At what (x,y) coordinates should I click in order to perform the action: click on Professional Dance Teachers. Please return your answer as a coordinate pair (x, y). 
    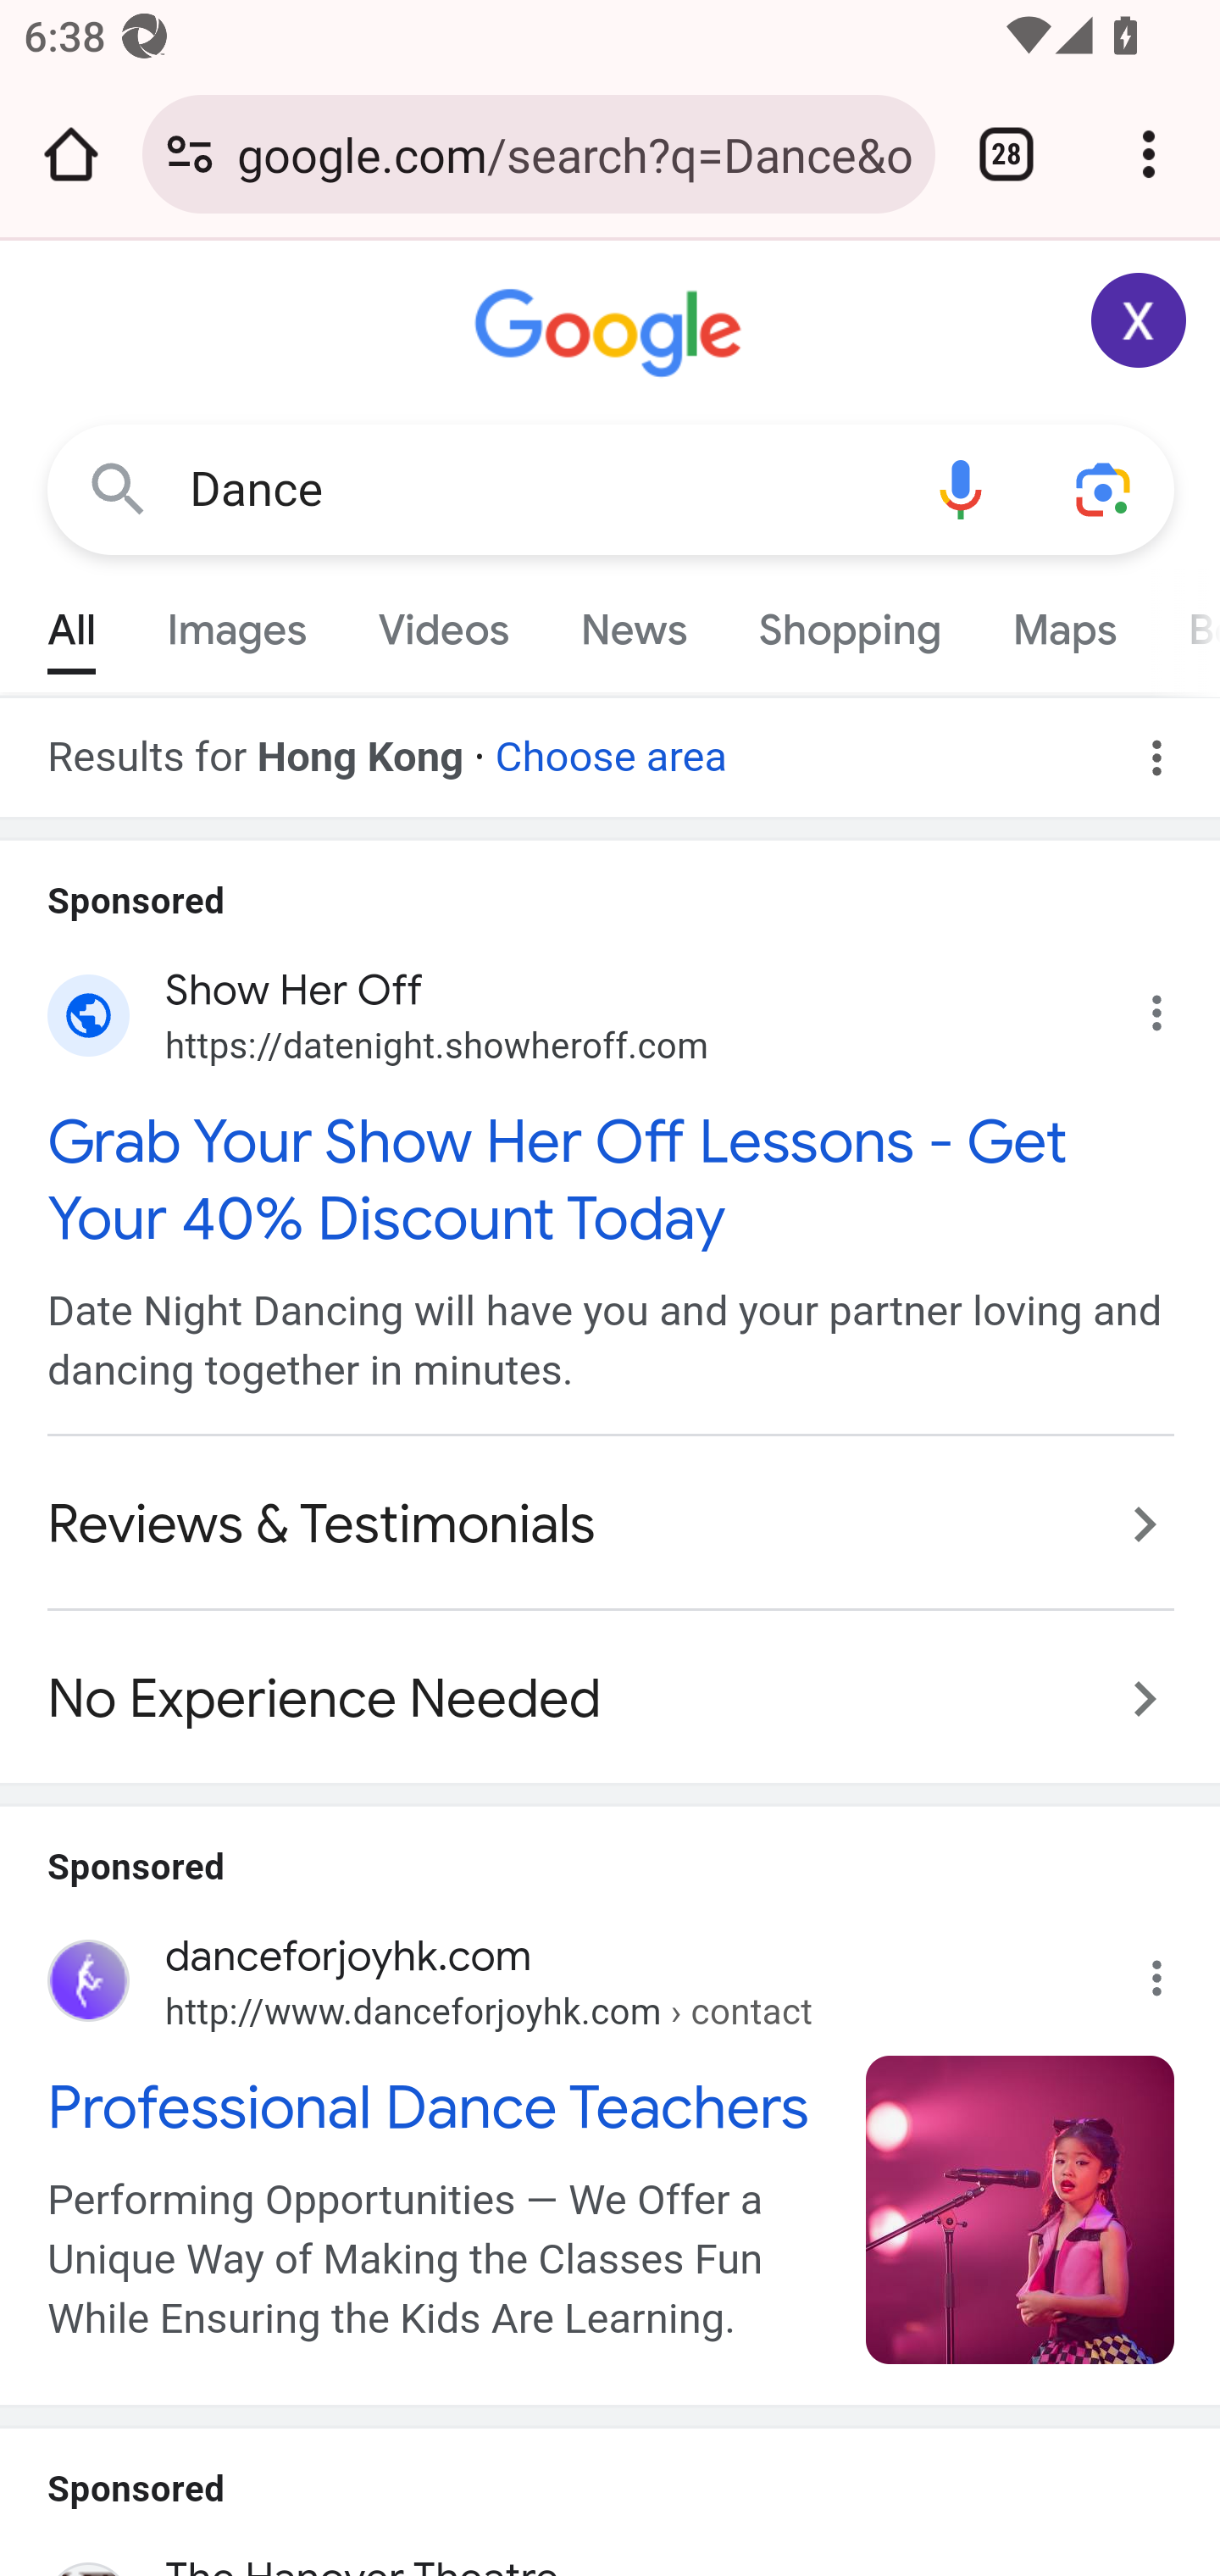
    Looking at the image, I should click on (439, 2106).